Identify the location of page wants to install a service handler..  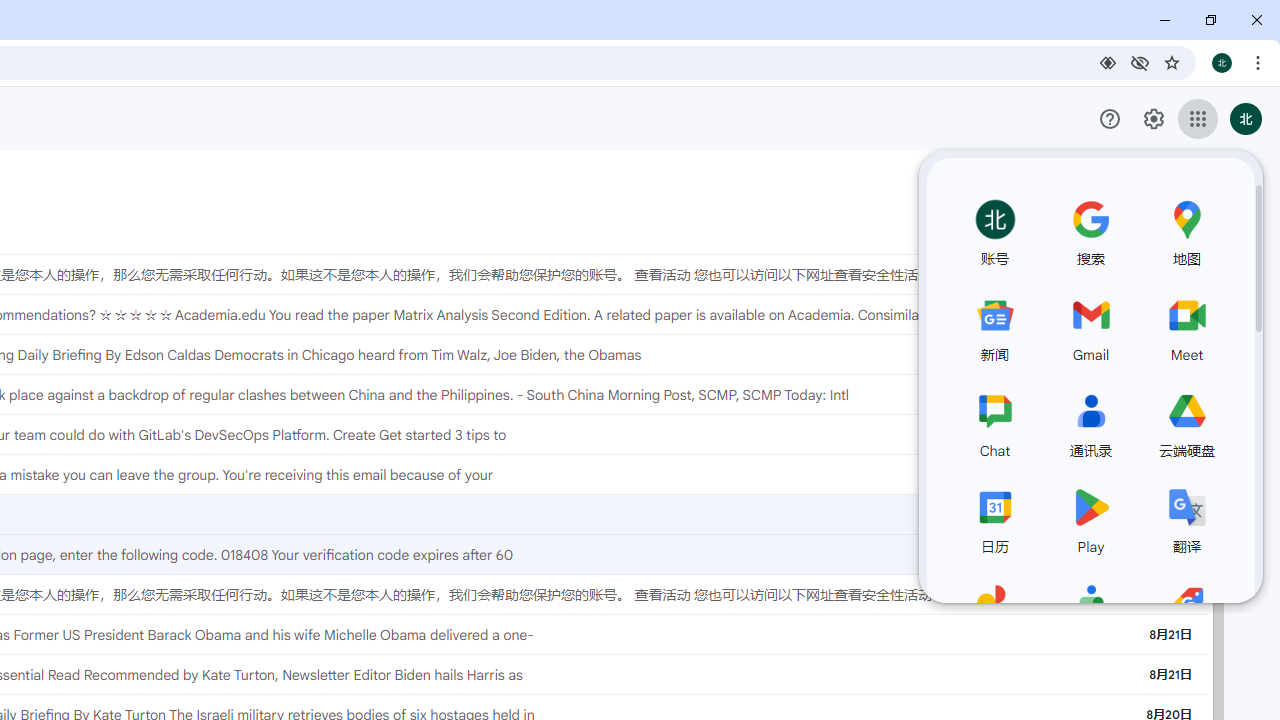
(1108, 62).